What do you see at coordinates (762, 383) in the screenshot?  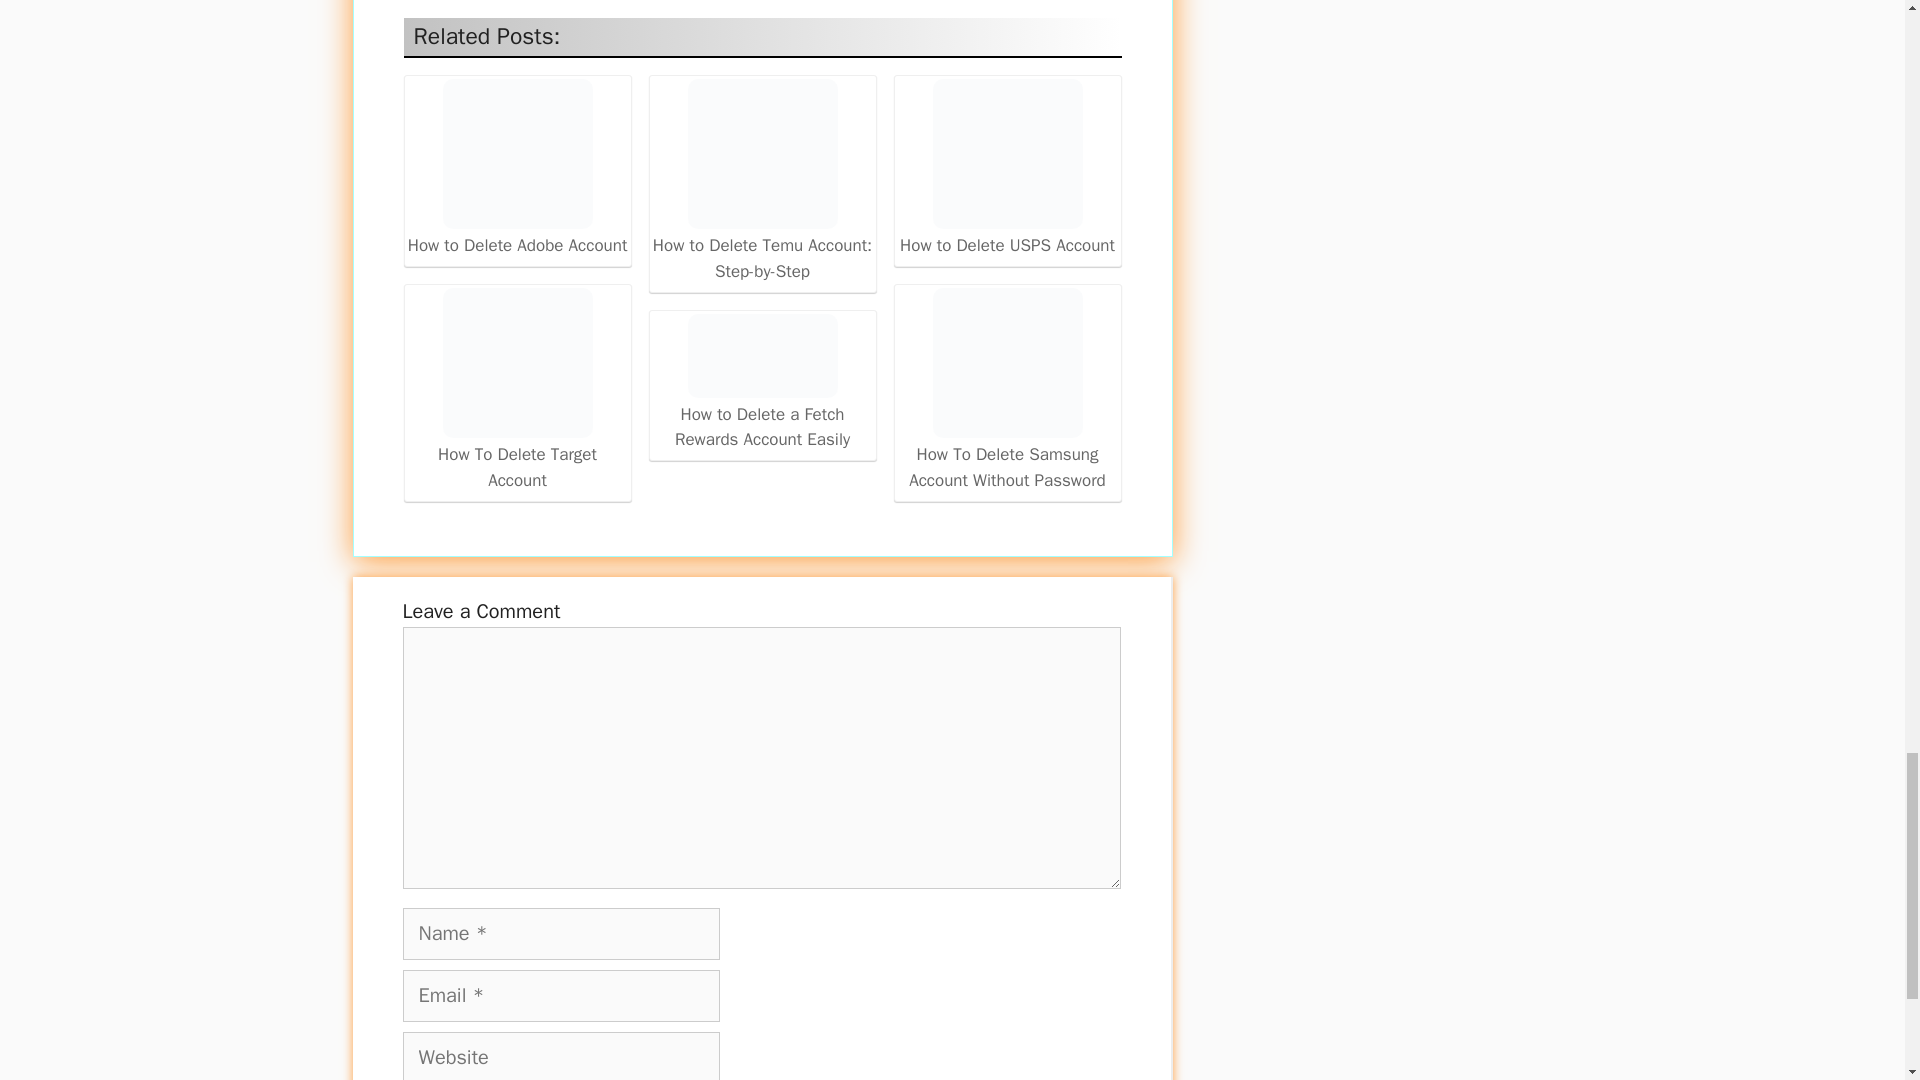 I see `How to Delete a Fetch Rewards Account Easily` at bounding box center [762, 383].